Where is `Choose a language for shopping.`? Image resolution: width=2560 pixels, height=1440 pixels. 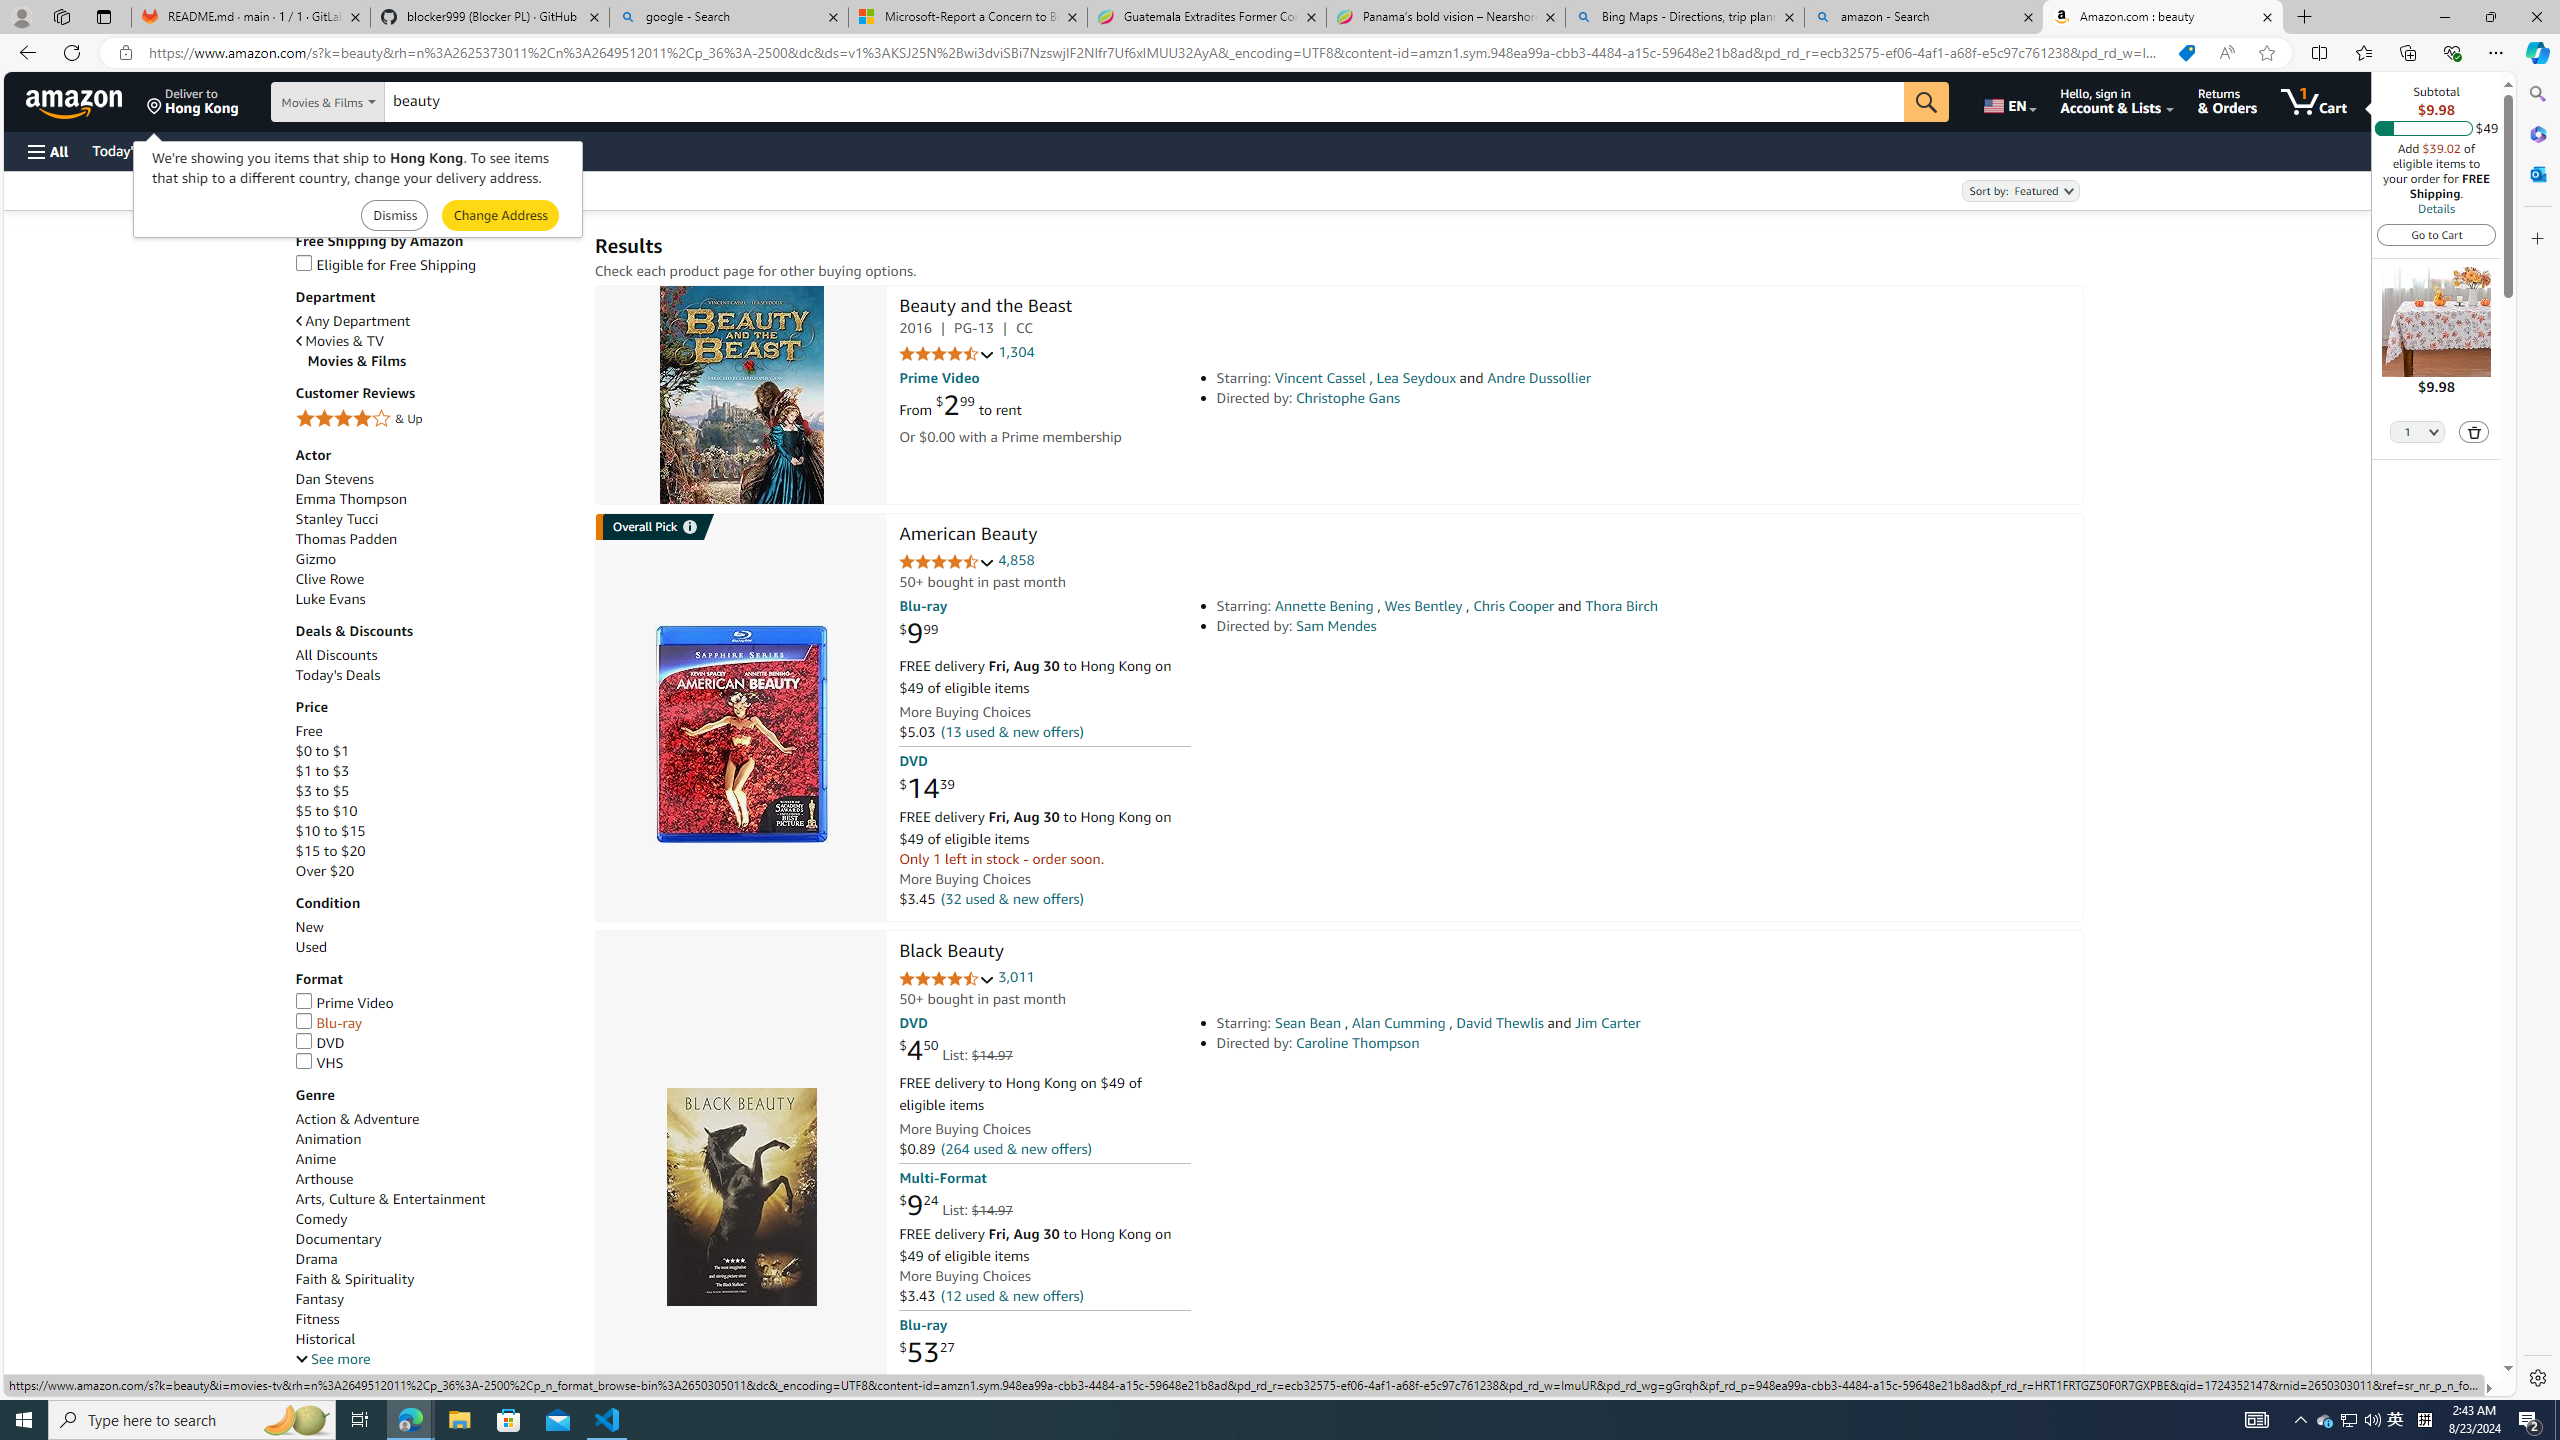 Choose a language for shopping. is located at coordinates (2008, 101).